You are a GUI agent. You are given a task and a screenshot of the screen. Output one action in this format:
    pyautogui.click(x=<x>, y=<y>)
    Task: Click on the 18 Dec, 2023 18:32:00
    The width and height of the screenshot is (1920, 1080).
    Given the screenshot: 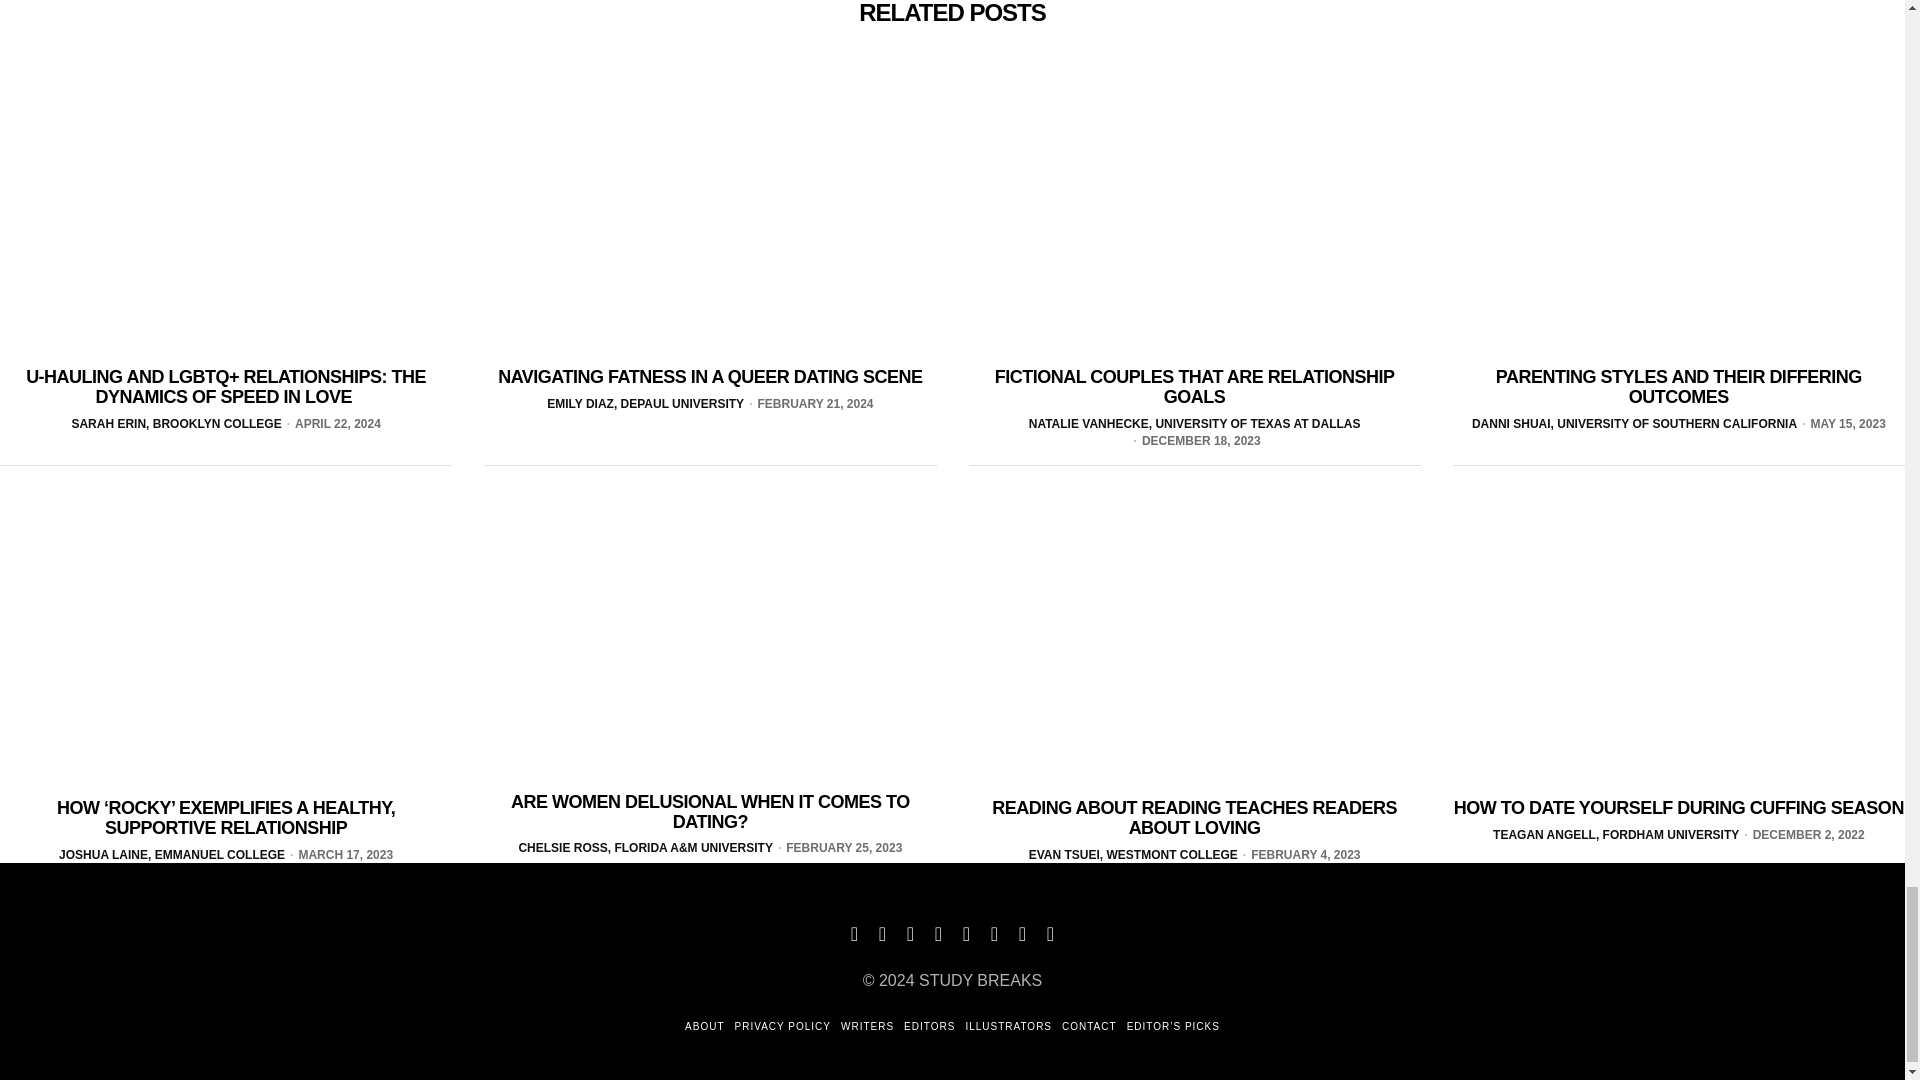 What is the action you would take?
    pyautogui.click(x=1194, y=442)
    